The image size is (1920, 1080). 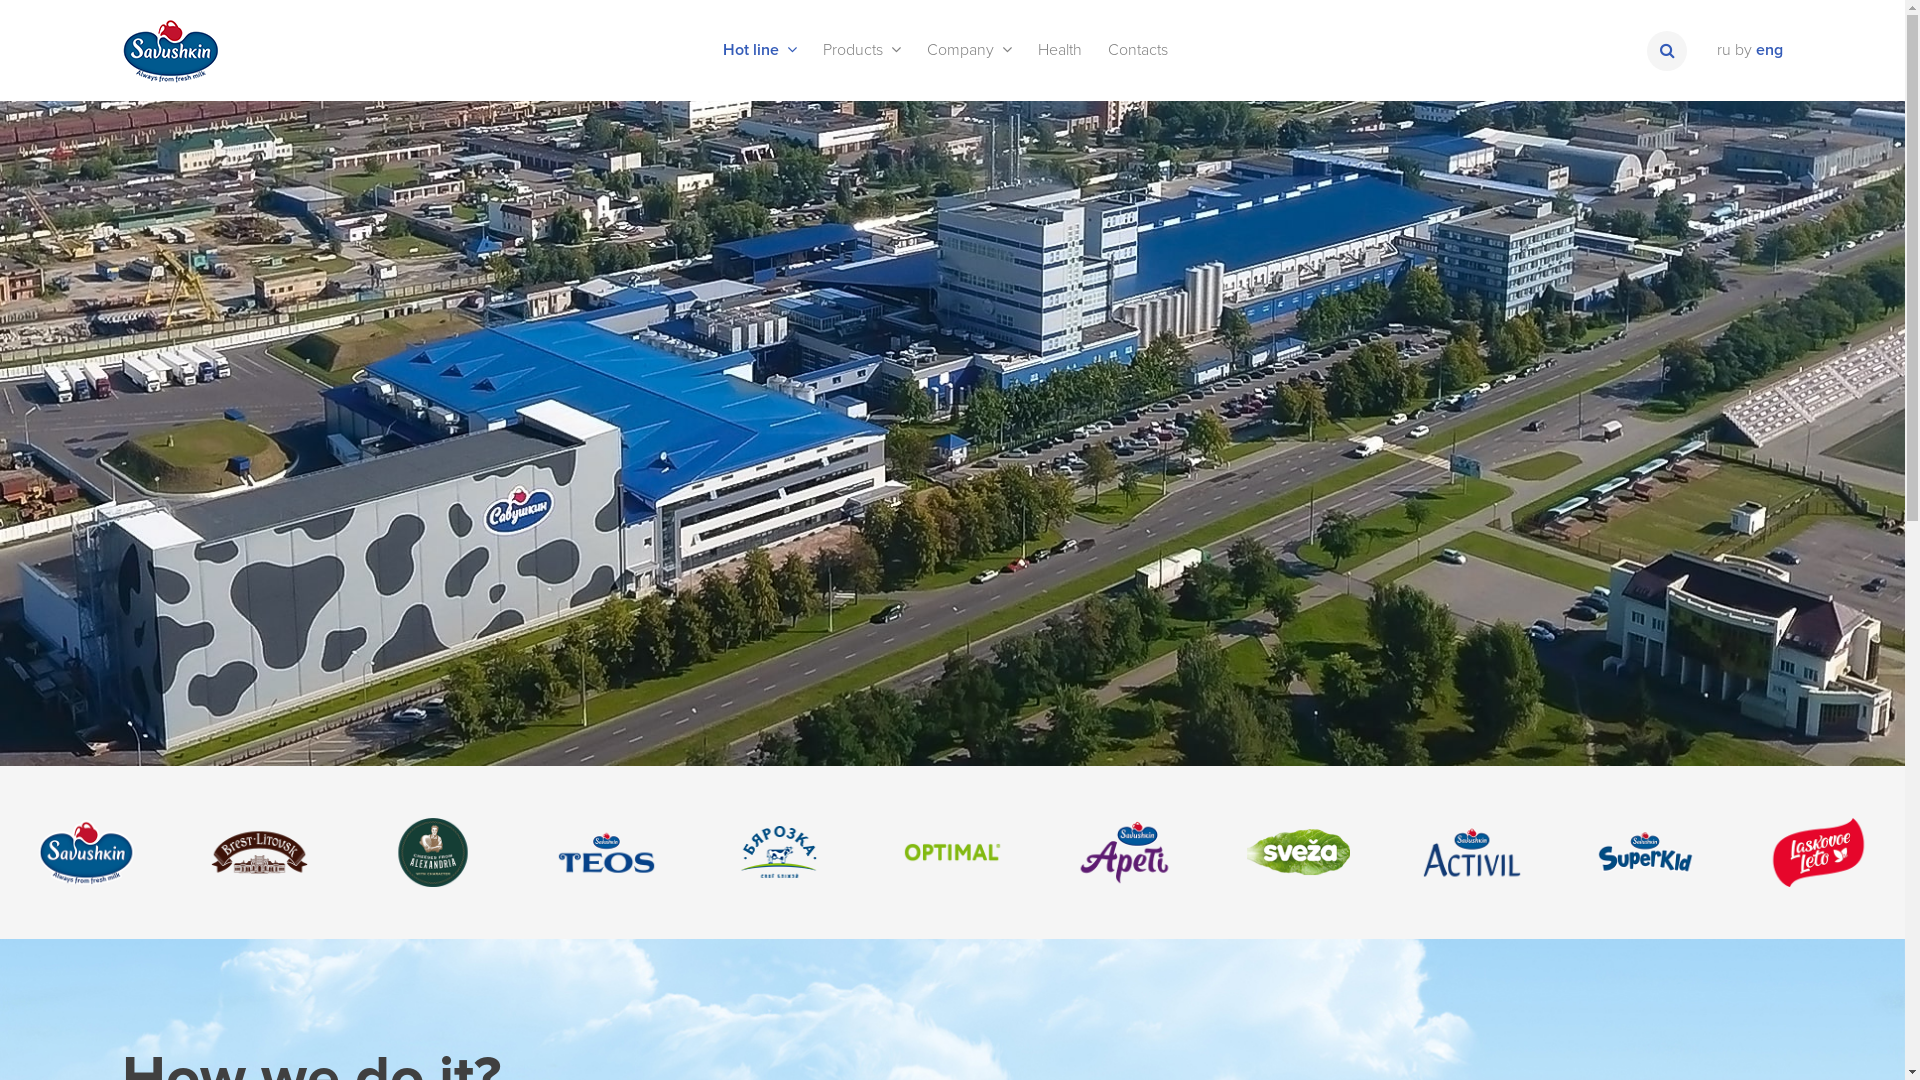 What do you see at coordinates (1126, 852) in the screenshot?
I see `Apeti` at bounding box center [1126, 852].